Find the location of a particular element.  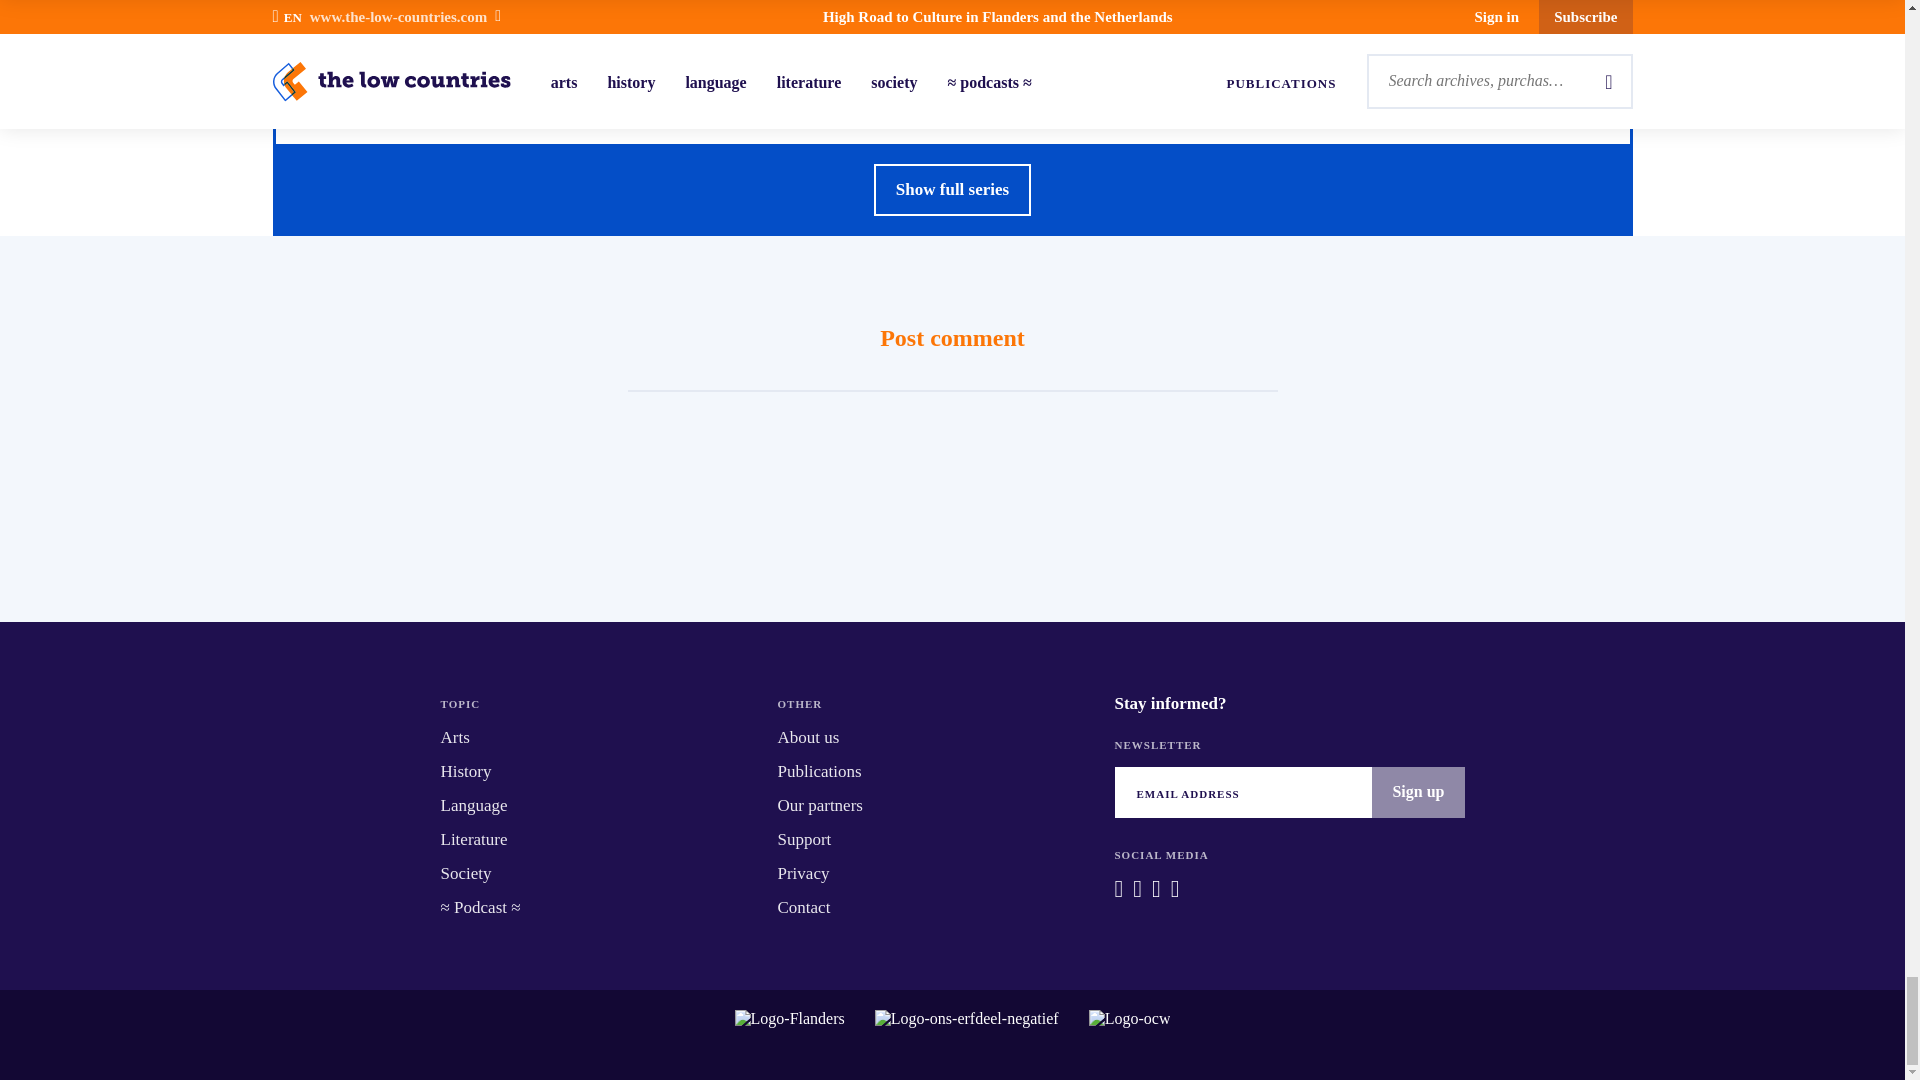

Logo-ons-erfdeel-negatief is located at coordinates (967, 1034).